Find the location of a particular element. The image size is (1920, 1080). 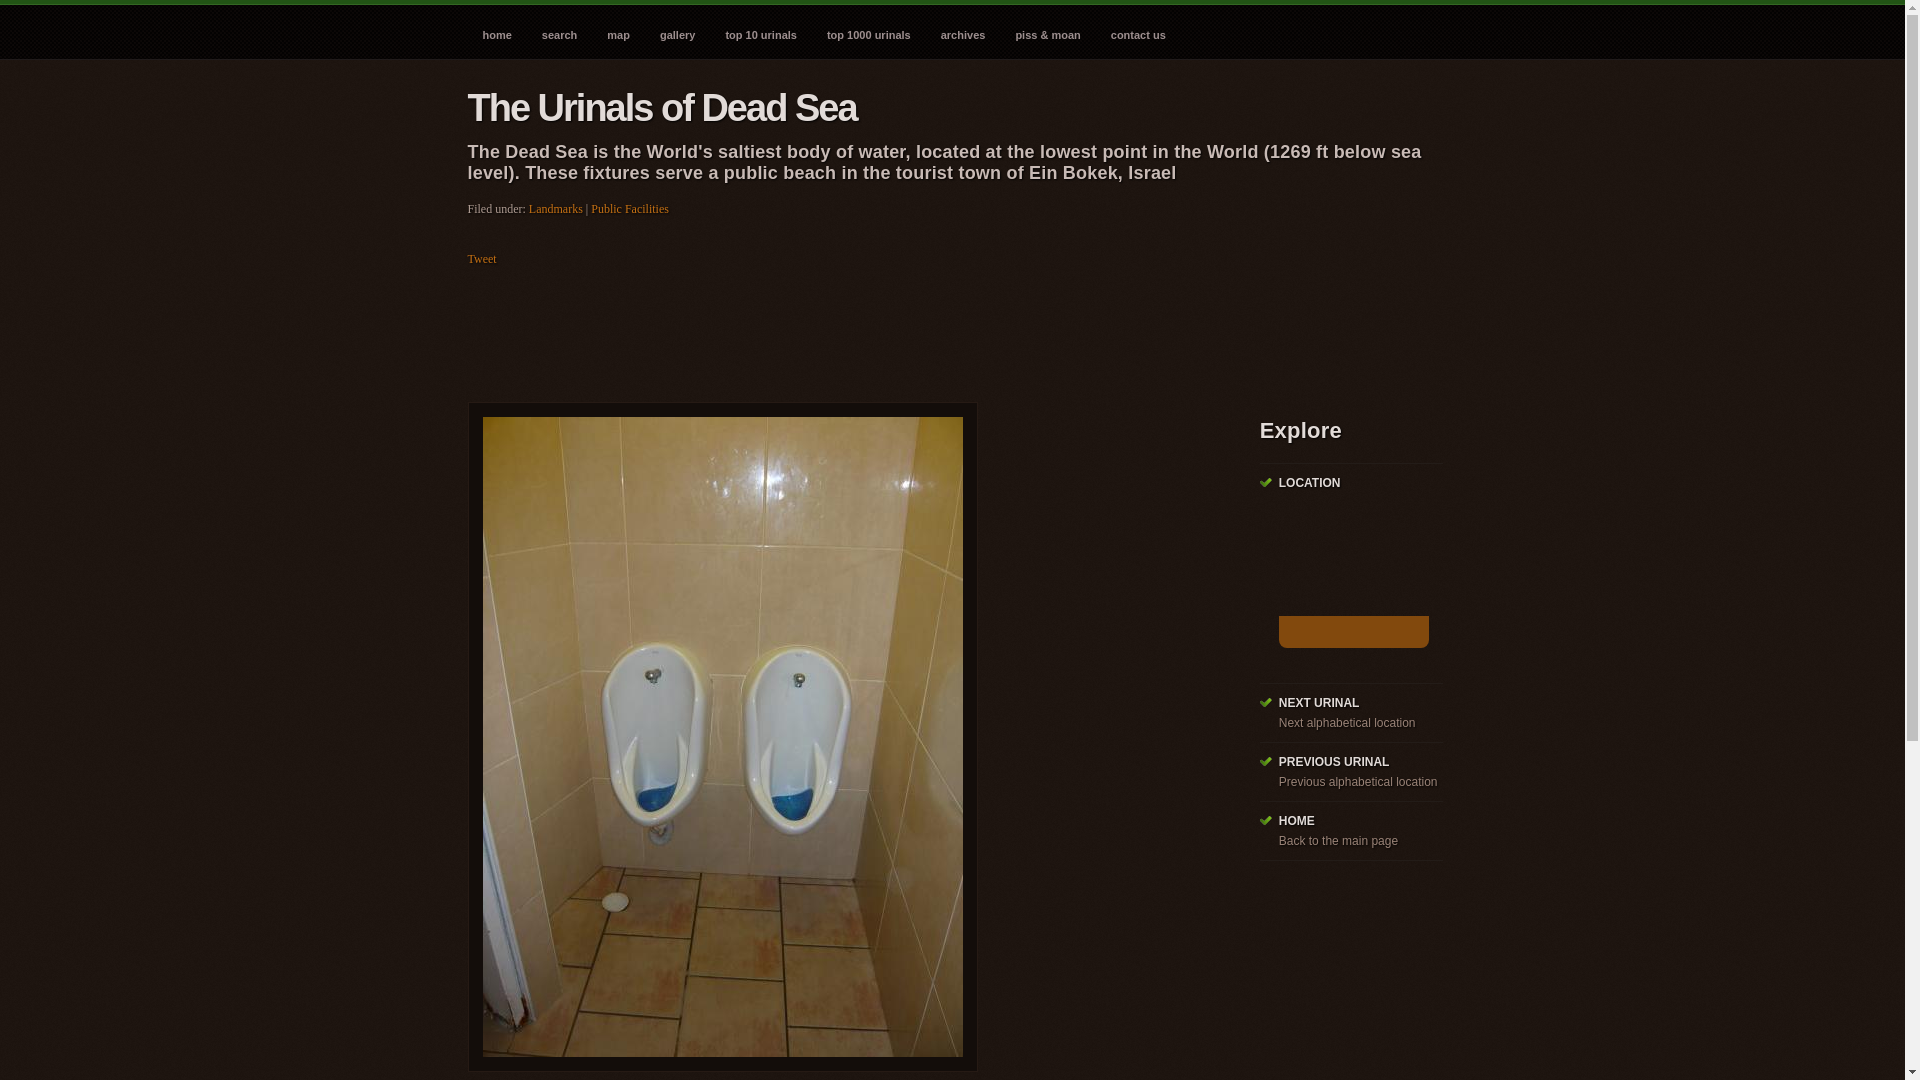

map is located at coordinates (618, 30).